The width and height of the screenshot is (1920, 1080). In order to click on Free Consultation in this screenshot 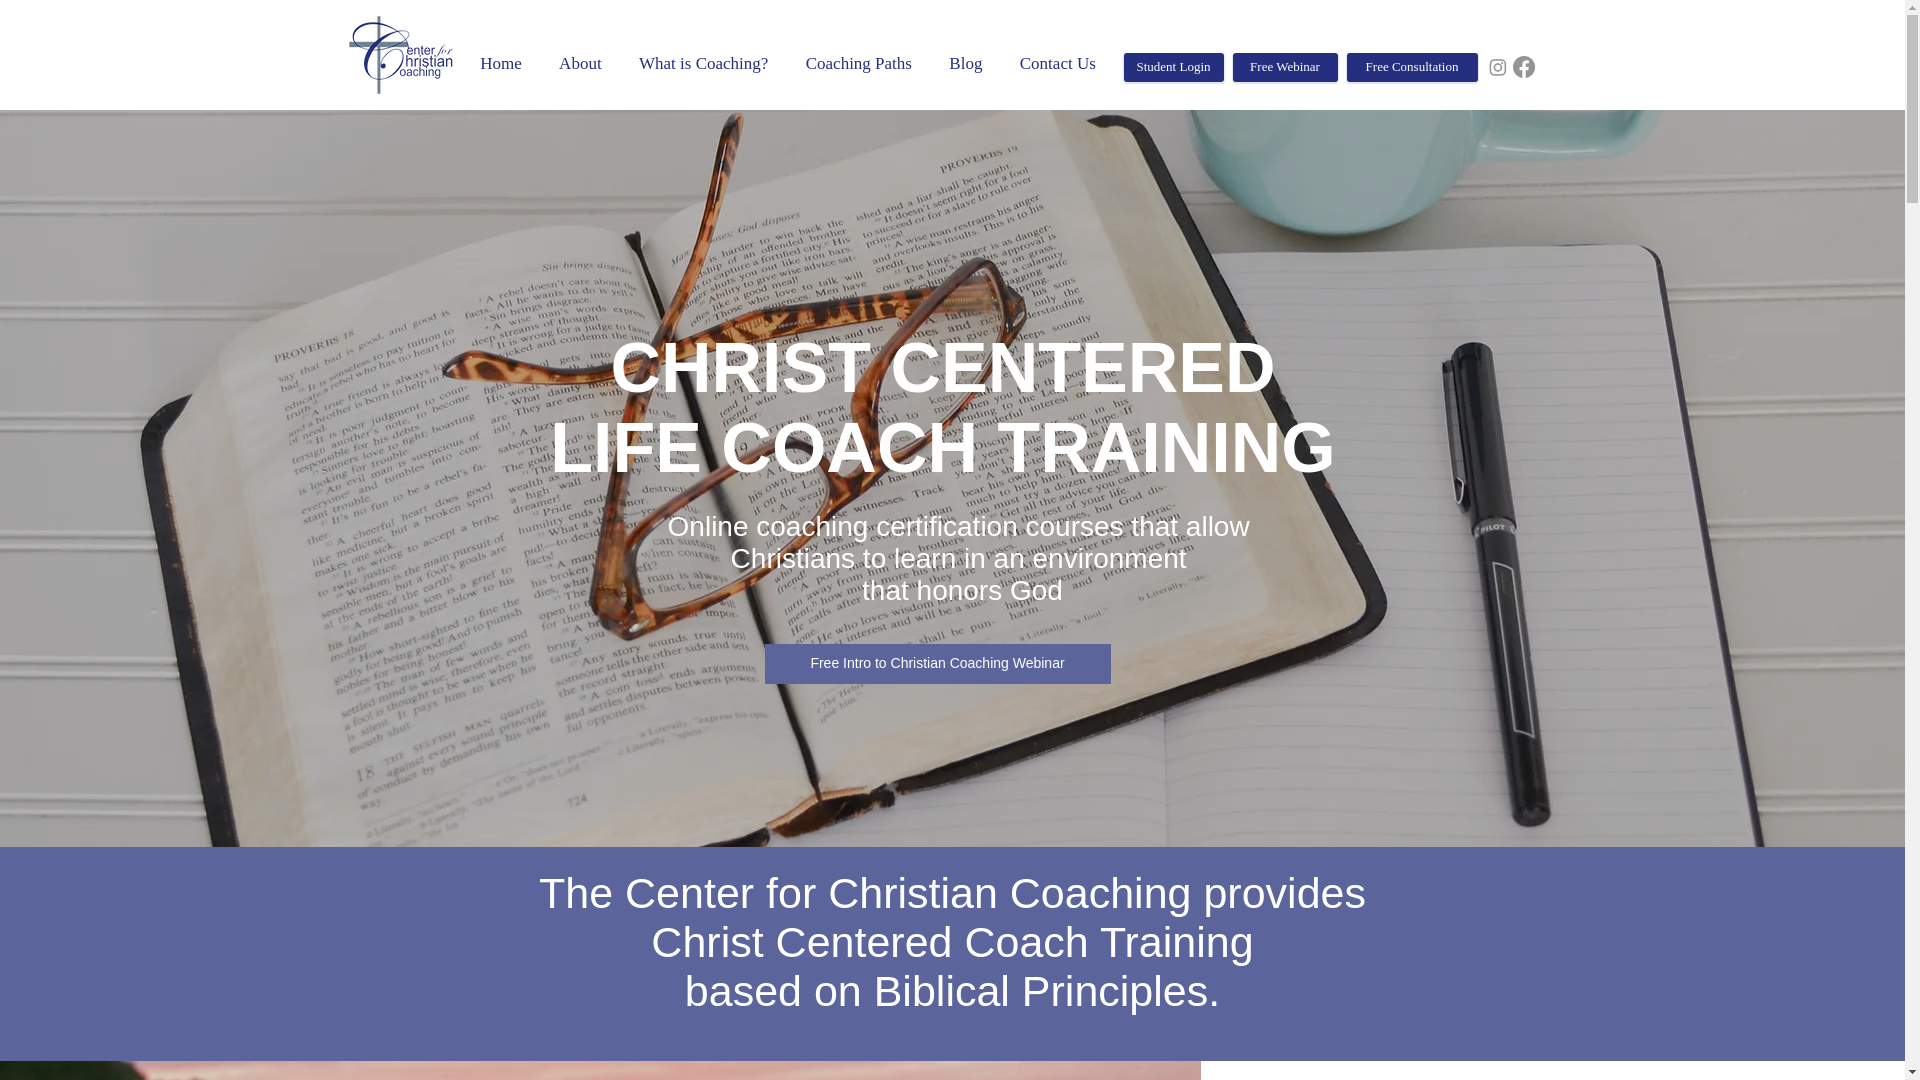, I will do `click(1410, 67)`.